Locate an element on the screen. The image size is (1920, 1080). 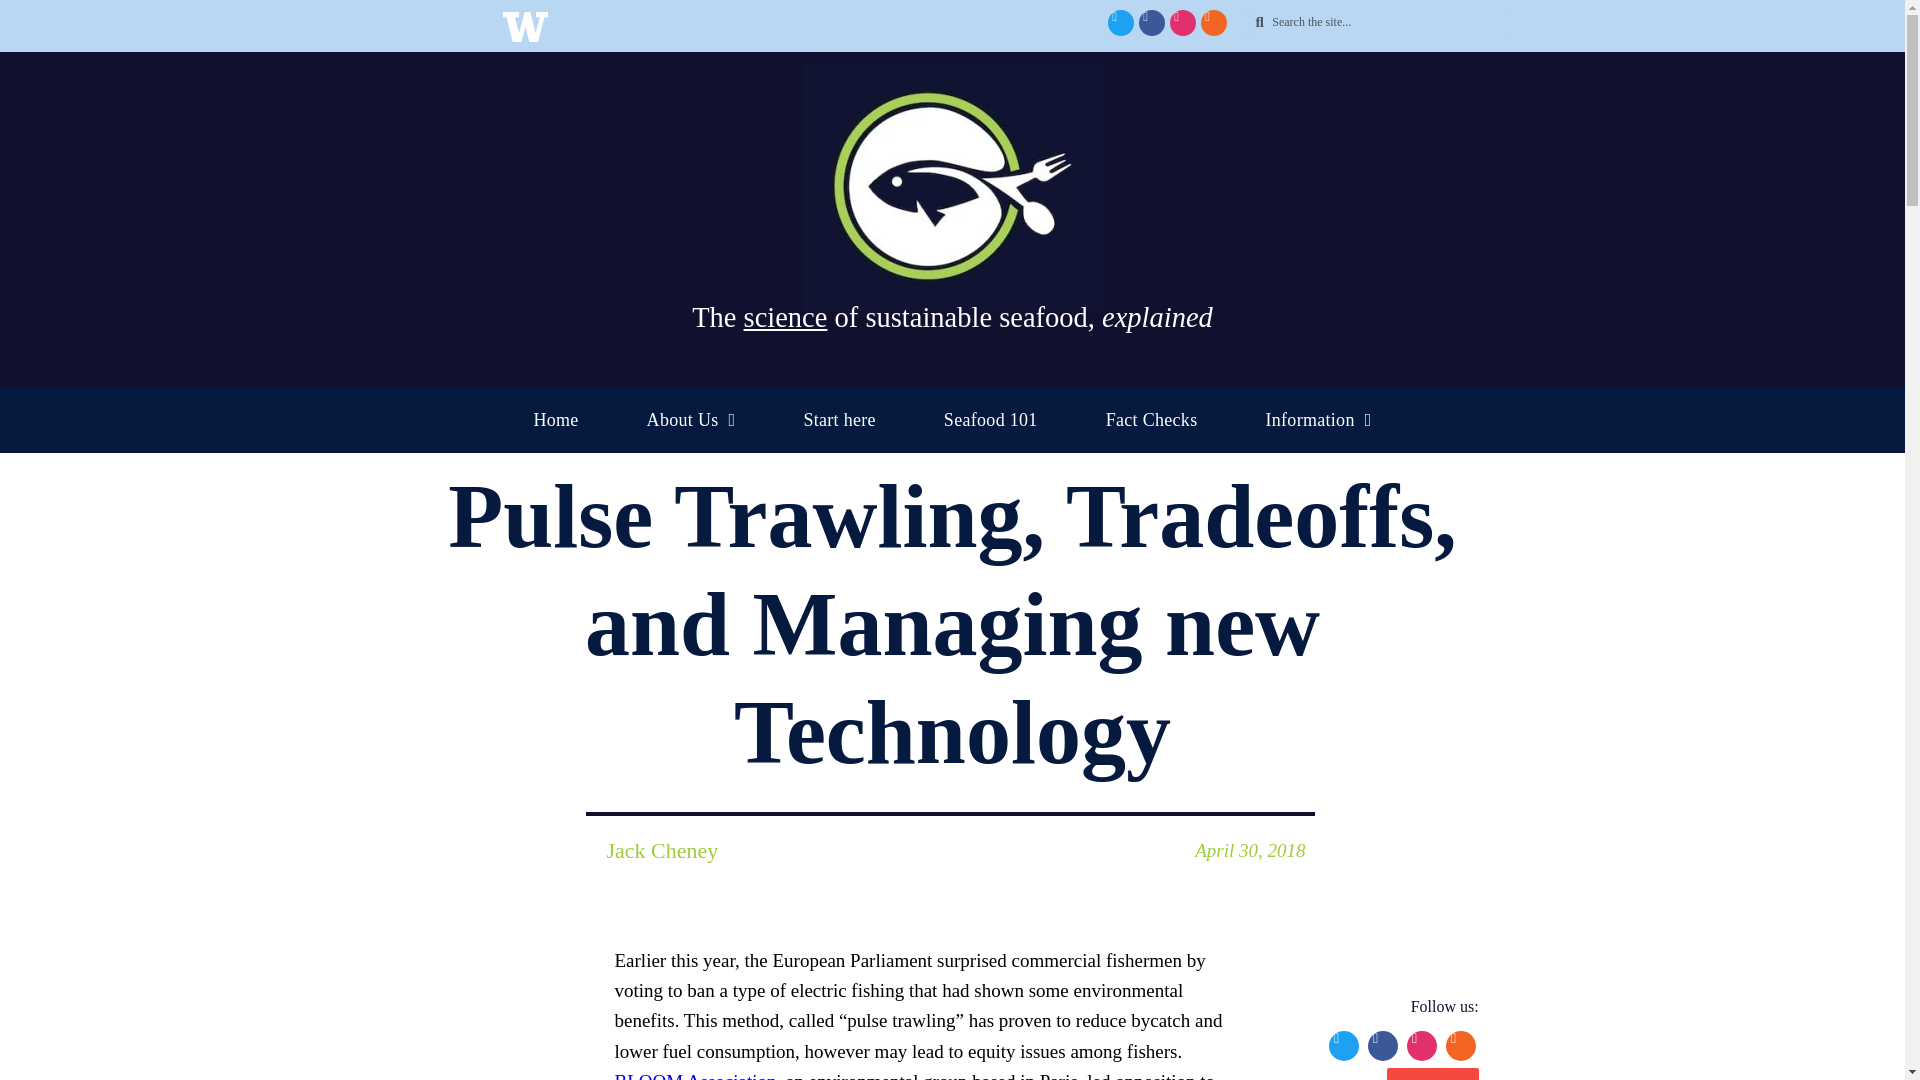
Information is located at coordinates (1317, 420).